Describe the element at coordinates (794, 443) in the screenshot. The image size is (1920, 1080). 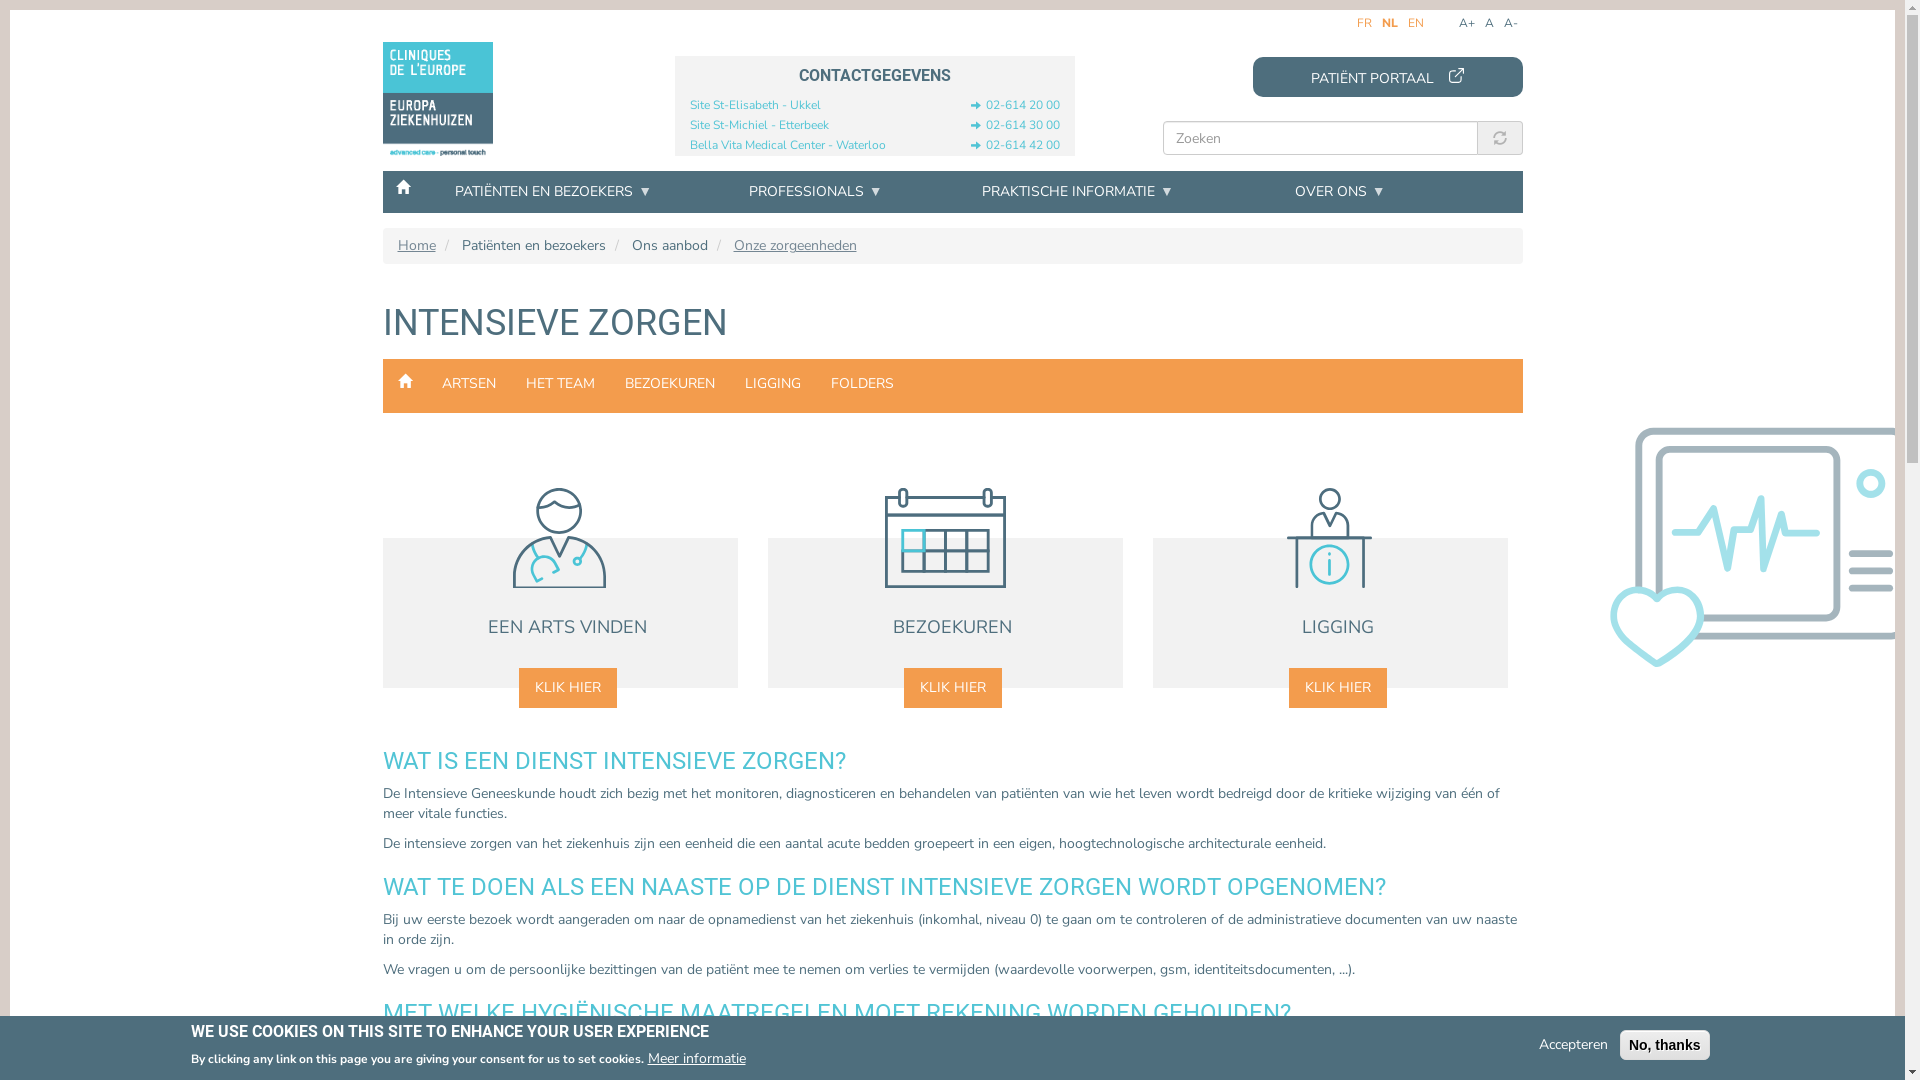
I see `NUTTIGE LINKEN` at that location.